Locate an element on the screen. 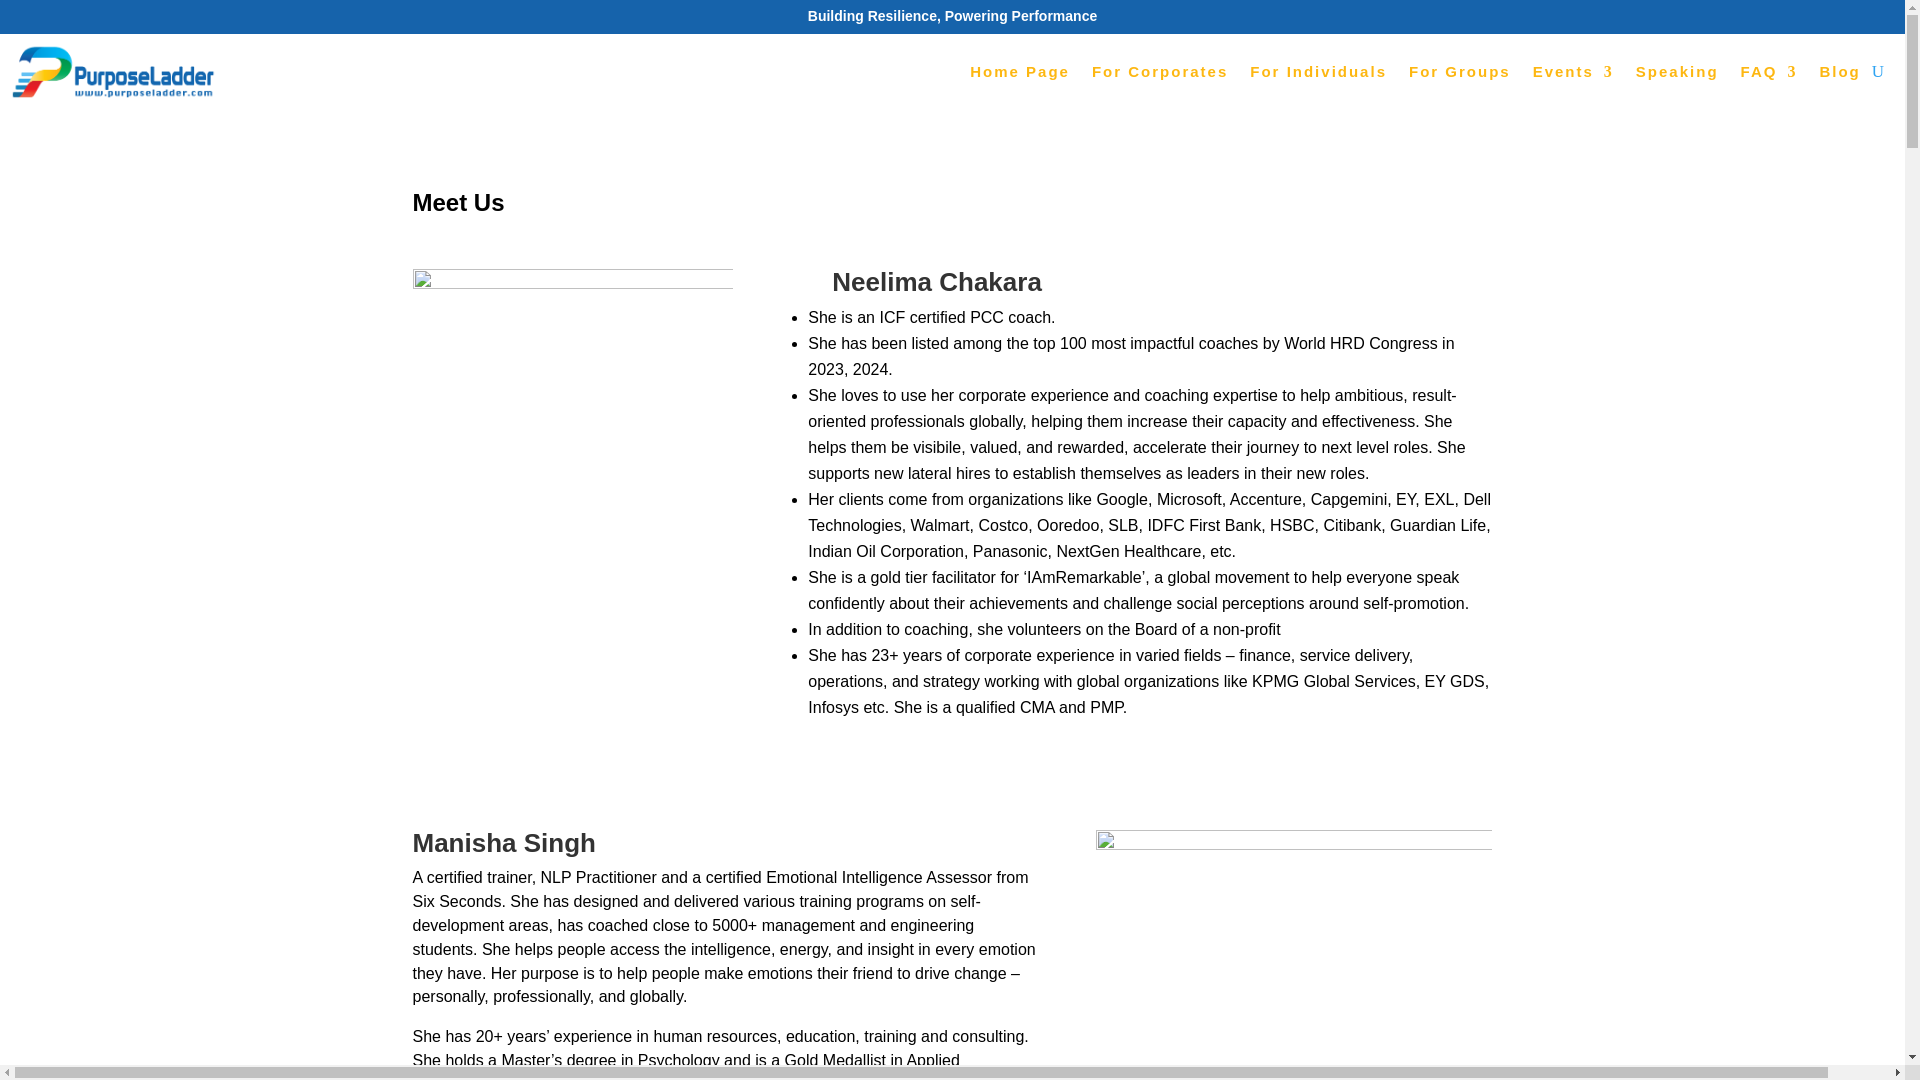  Home Page is located at coordinates (1019, 72).